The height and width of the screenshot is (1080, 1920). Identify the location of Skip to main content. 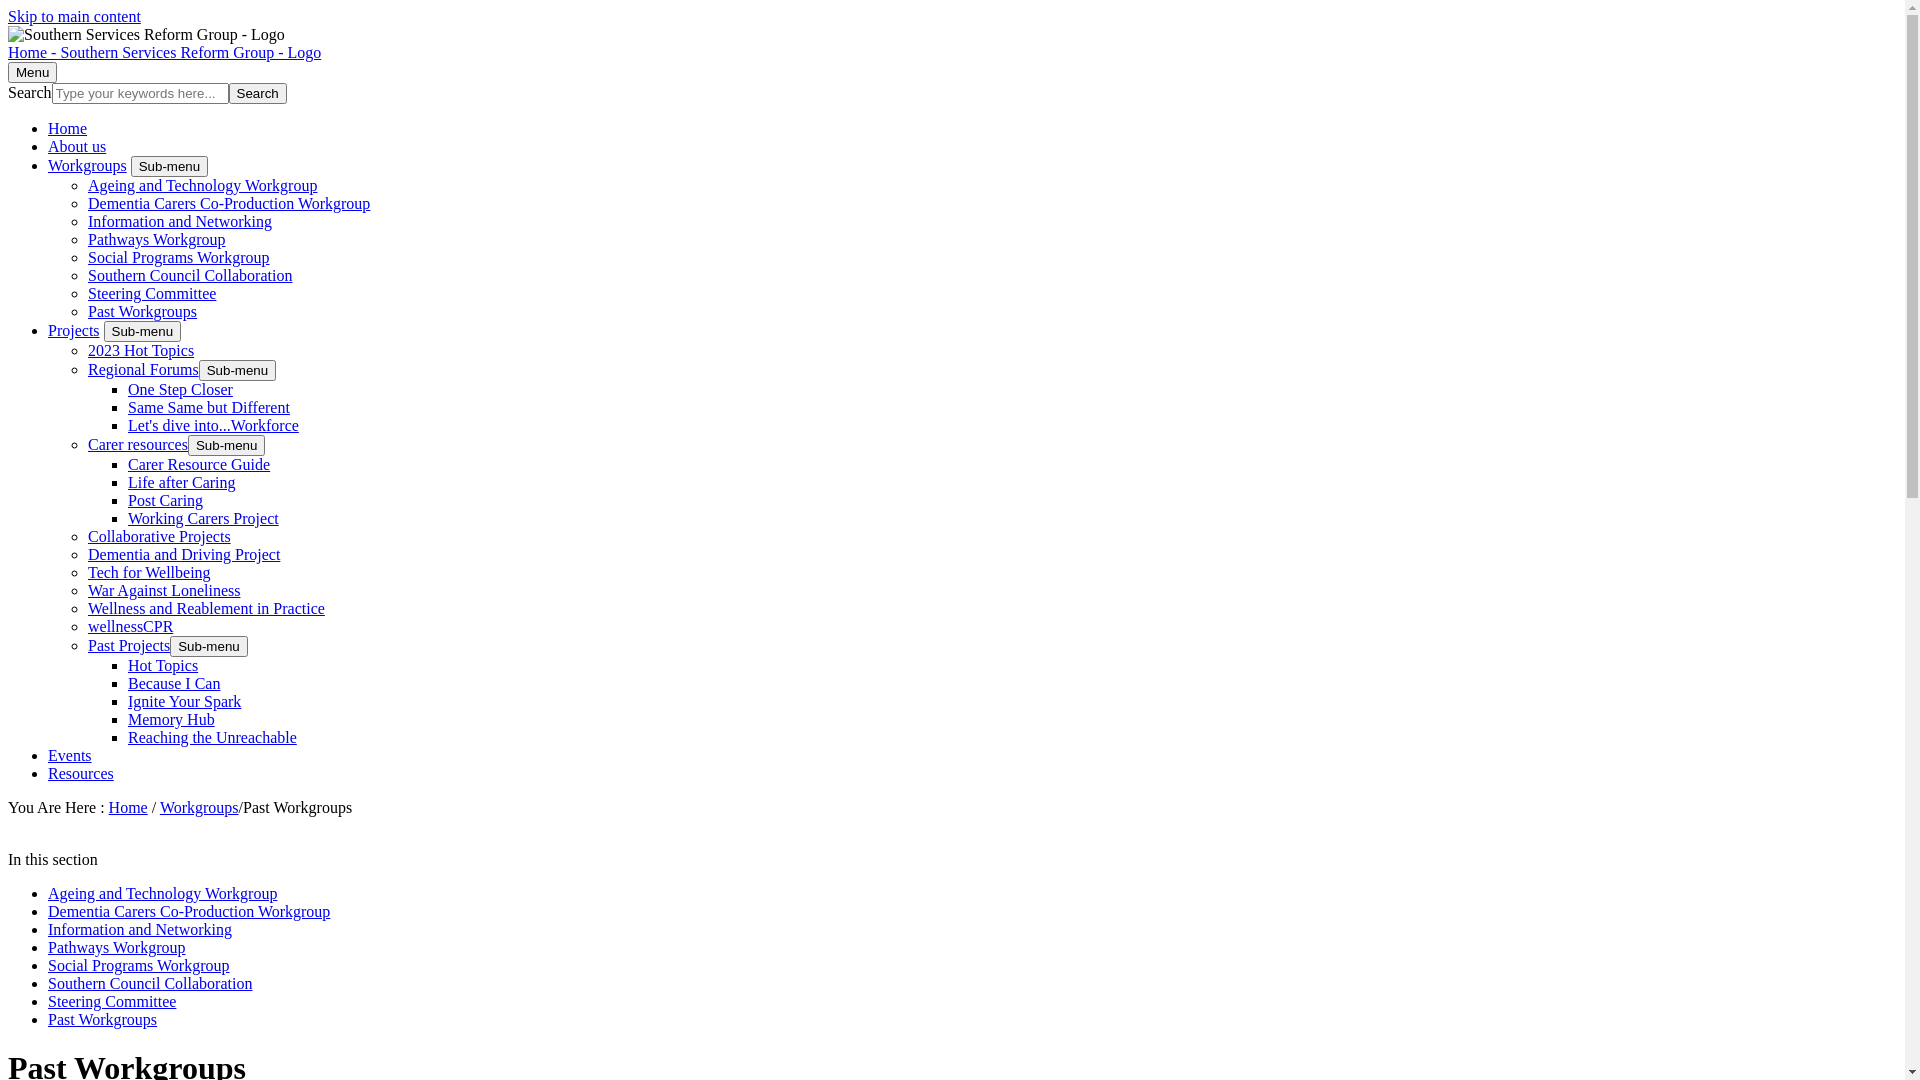
(74, 16).